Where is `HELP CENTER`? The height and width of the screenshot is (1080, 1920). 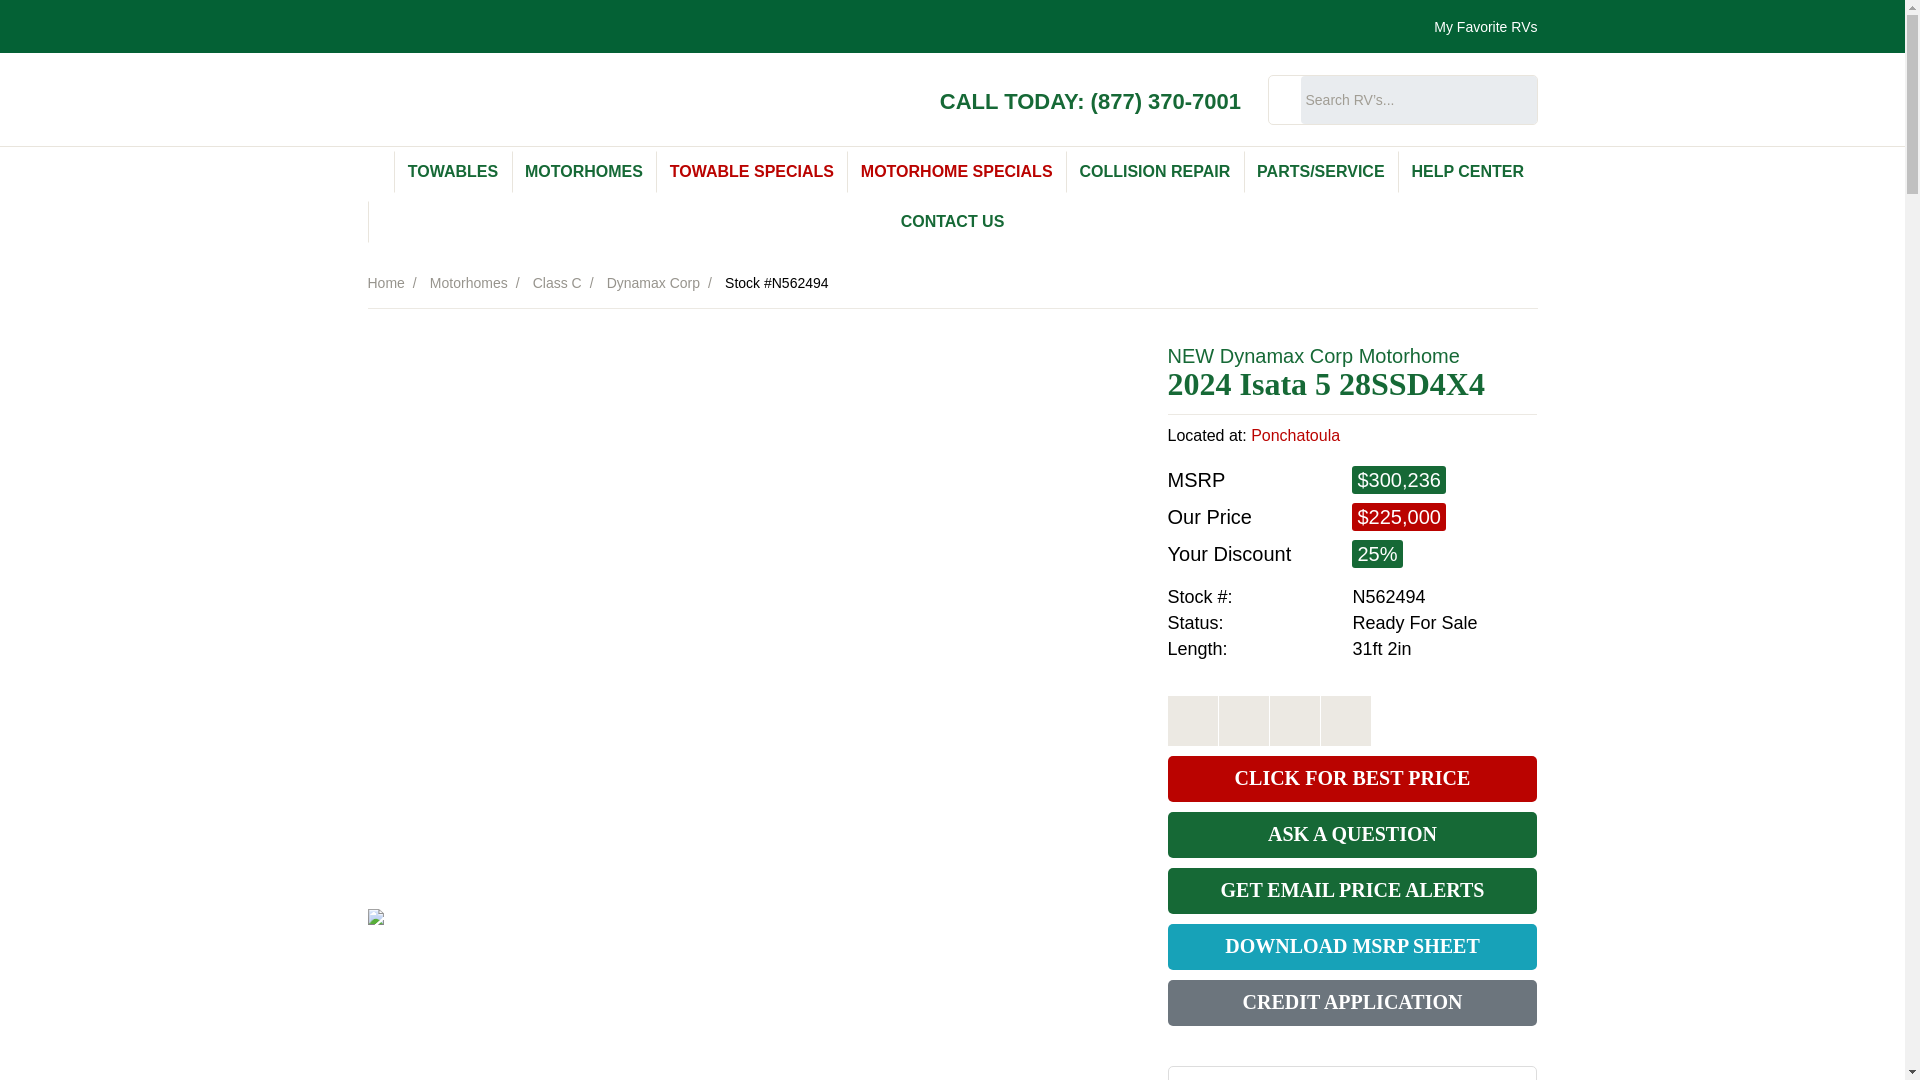 HELP CENTER is located at coordinates (1467, 171).